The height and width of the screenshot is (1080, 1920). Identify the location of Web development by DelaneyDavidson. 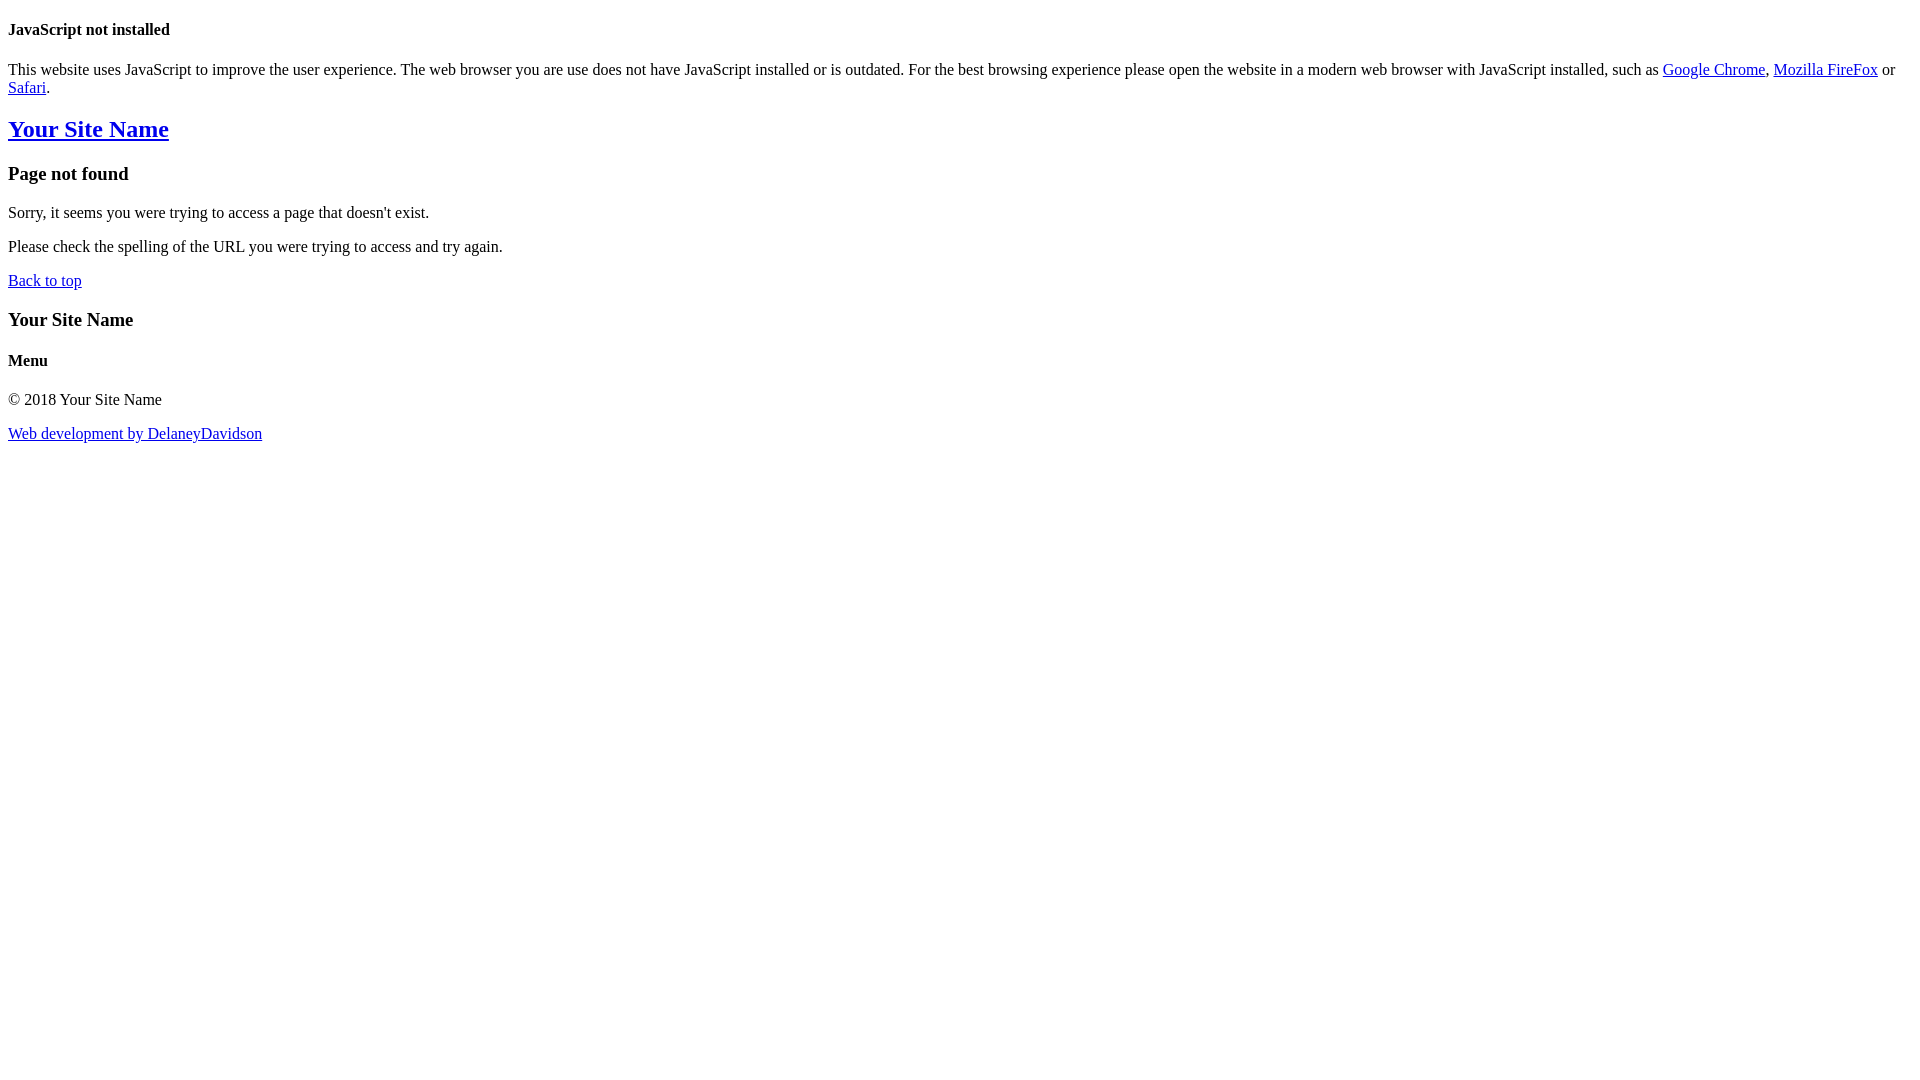
(135, 434).